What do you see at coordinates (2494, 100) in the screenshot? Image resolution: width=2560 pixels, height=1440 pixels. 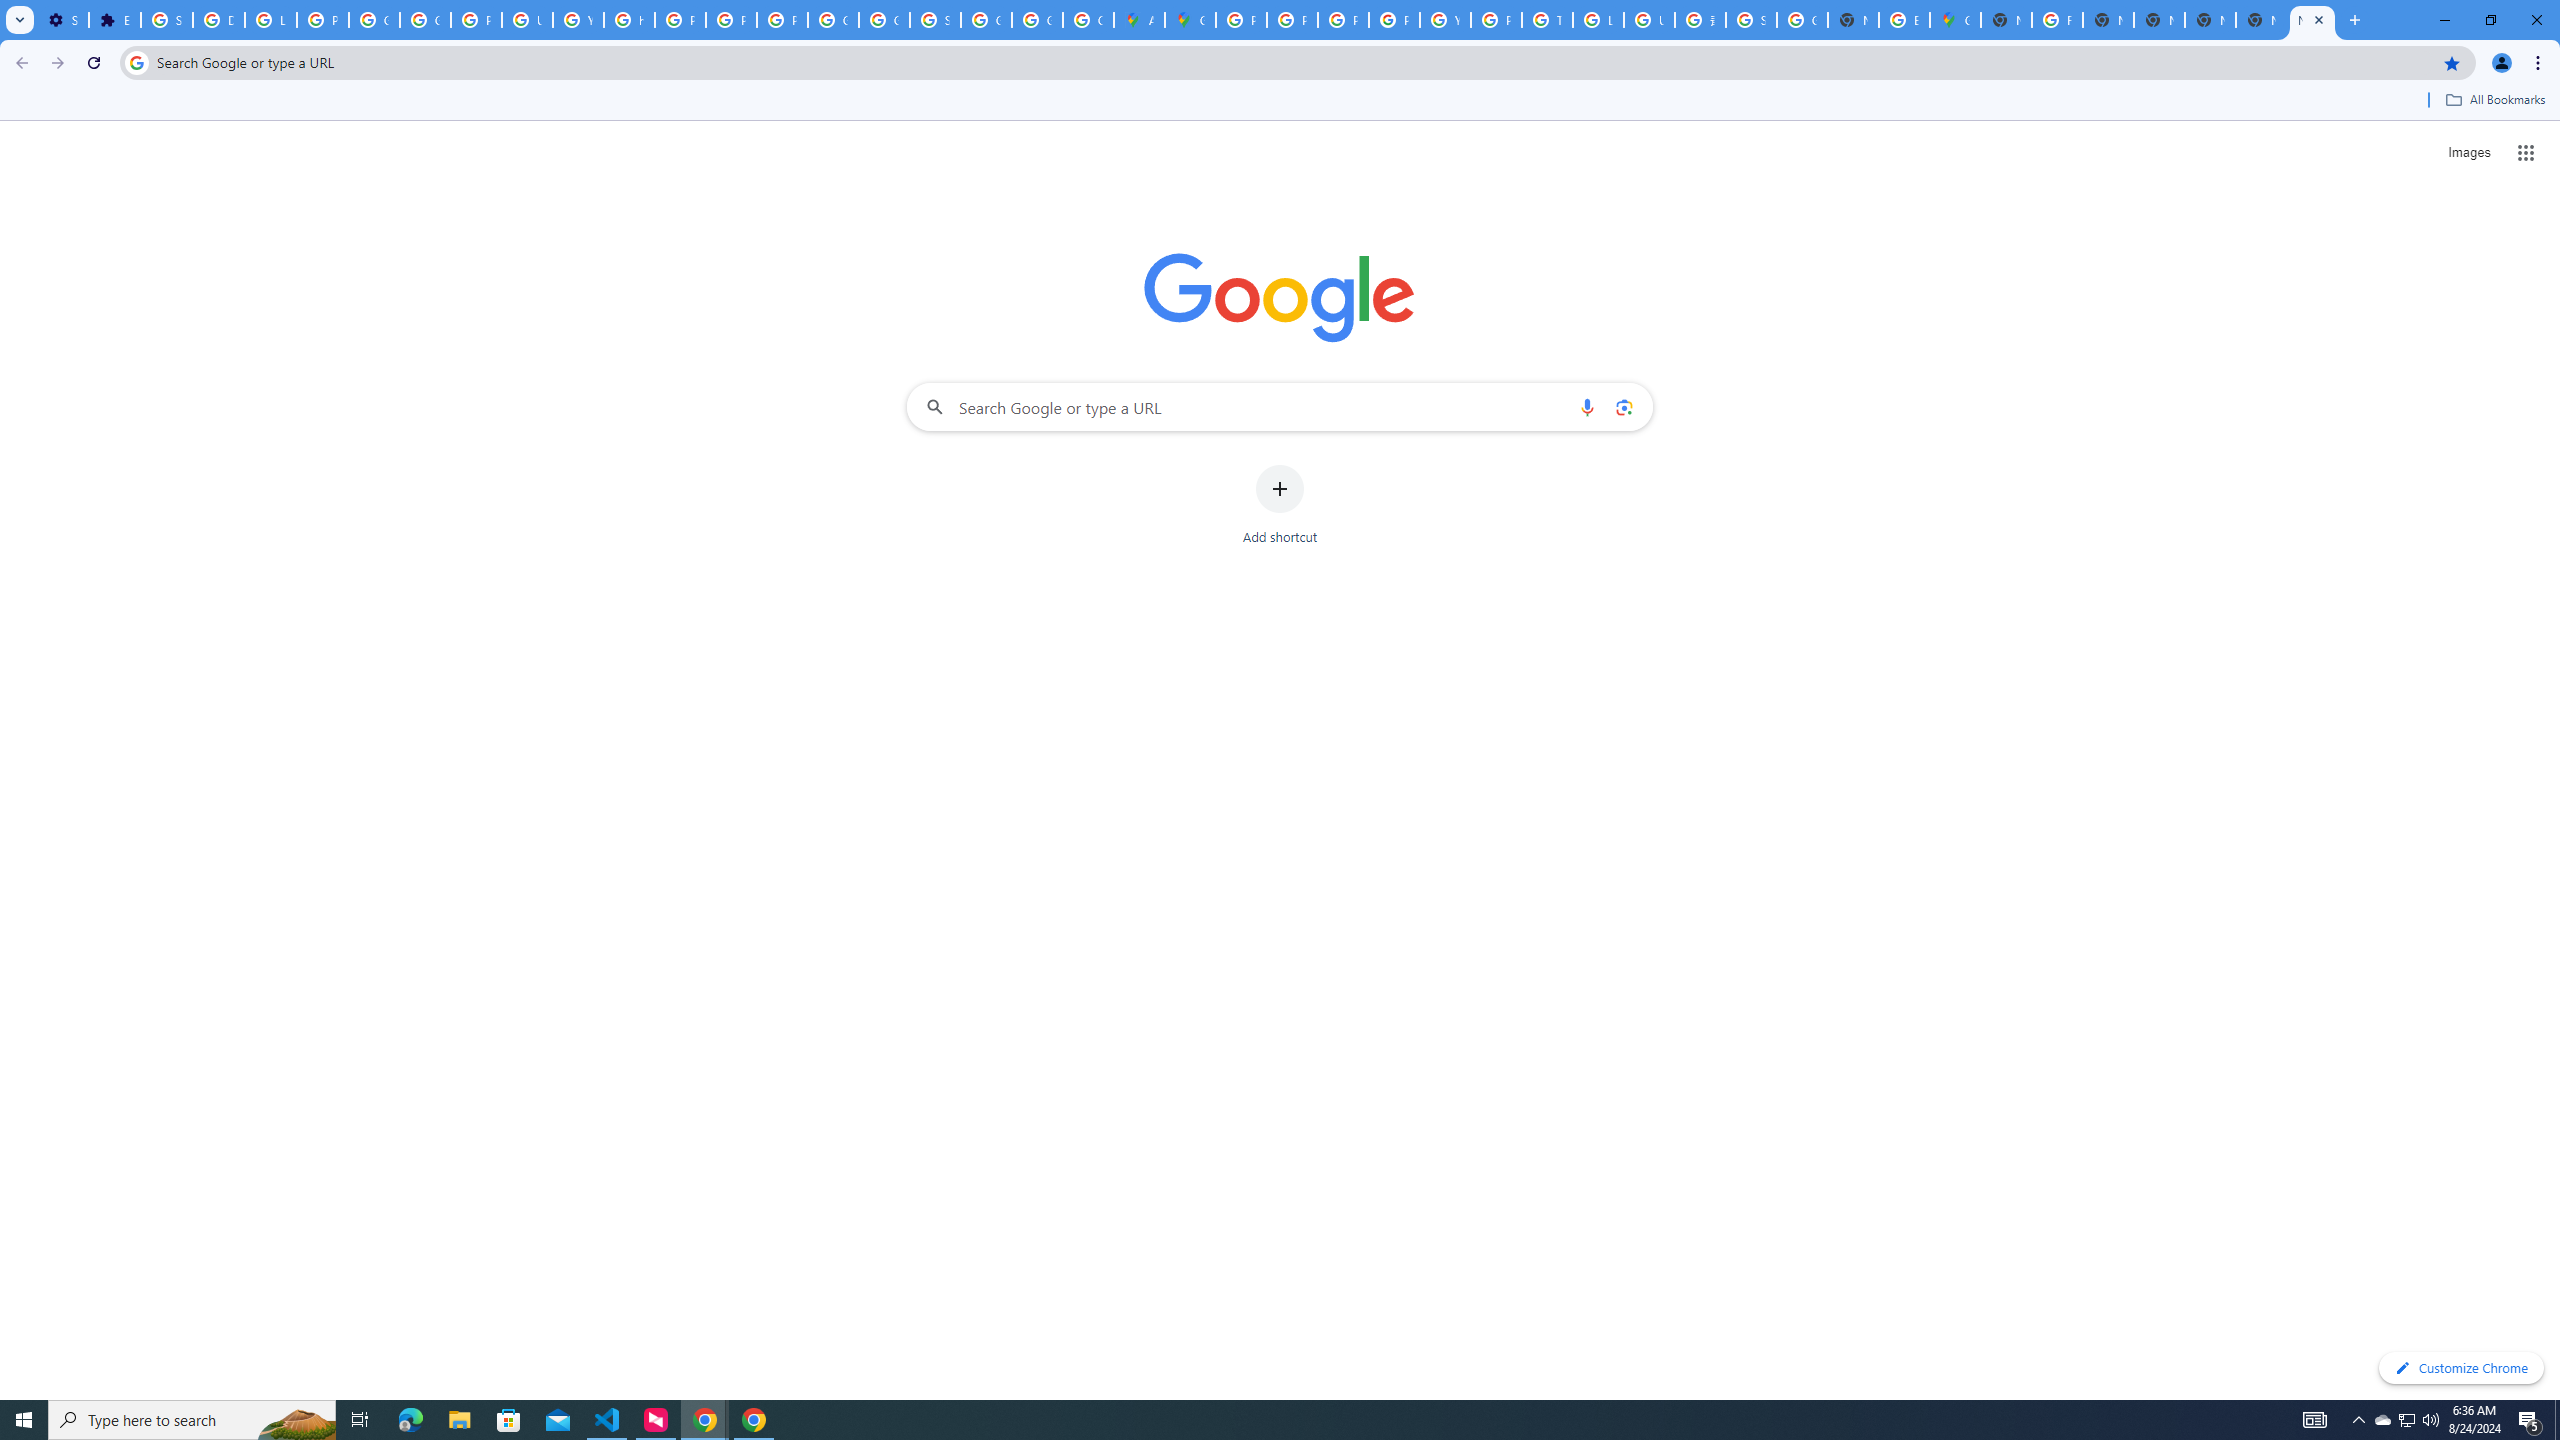 I see `All Bookmarks` at bounding box center [2494, 100].